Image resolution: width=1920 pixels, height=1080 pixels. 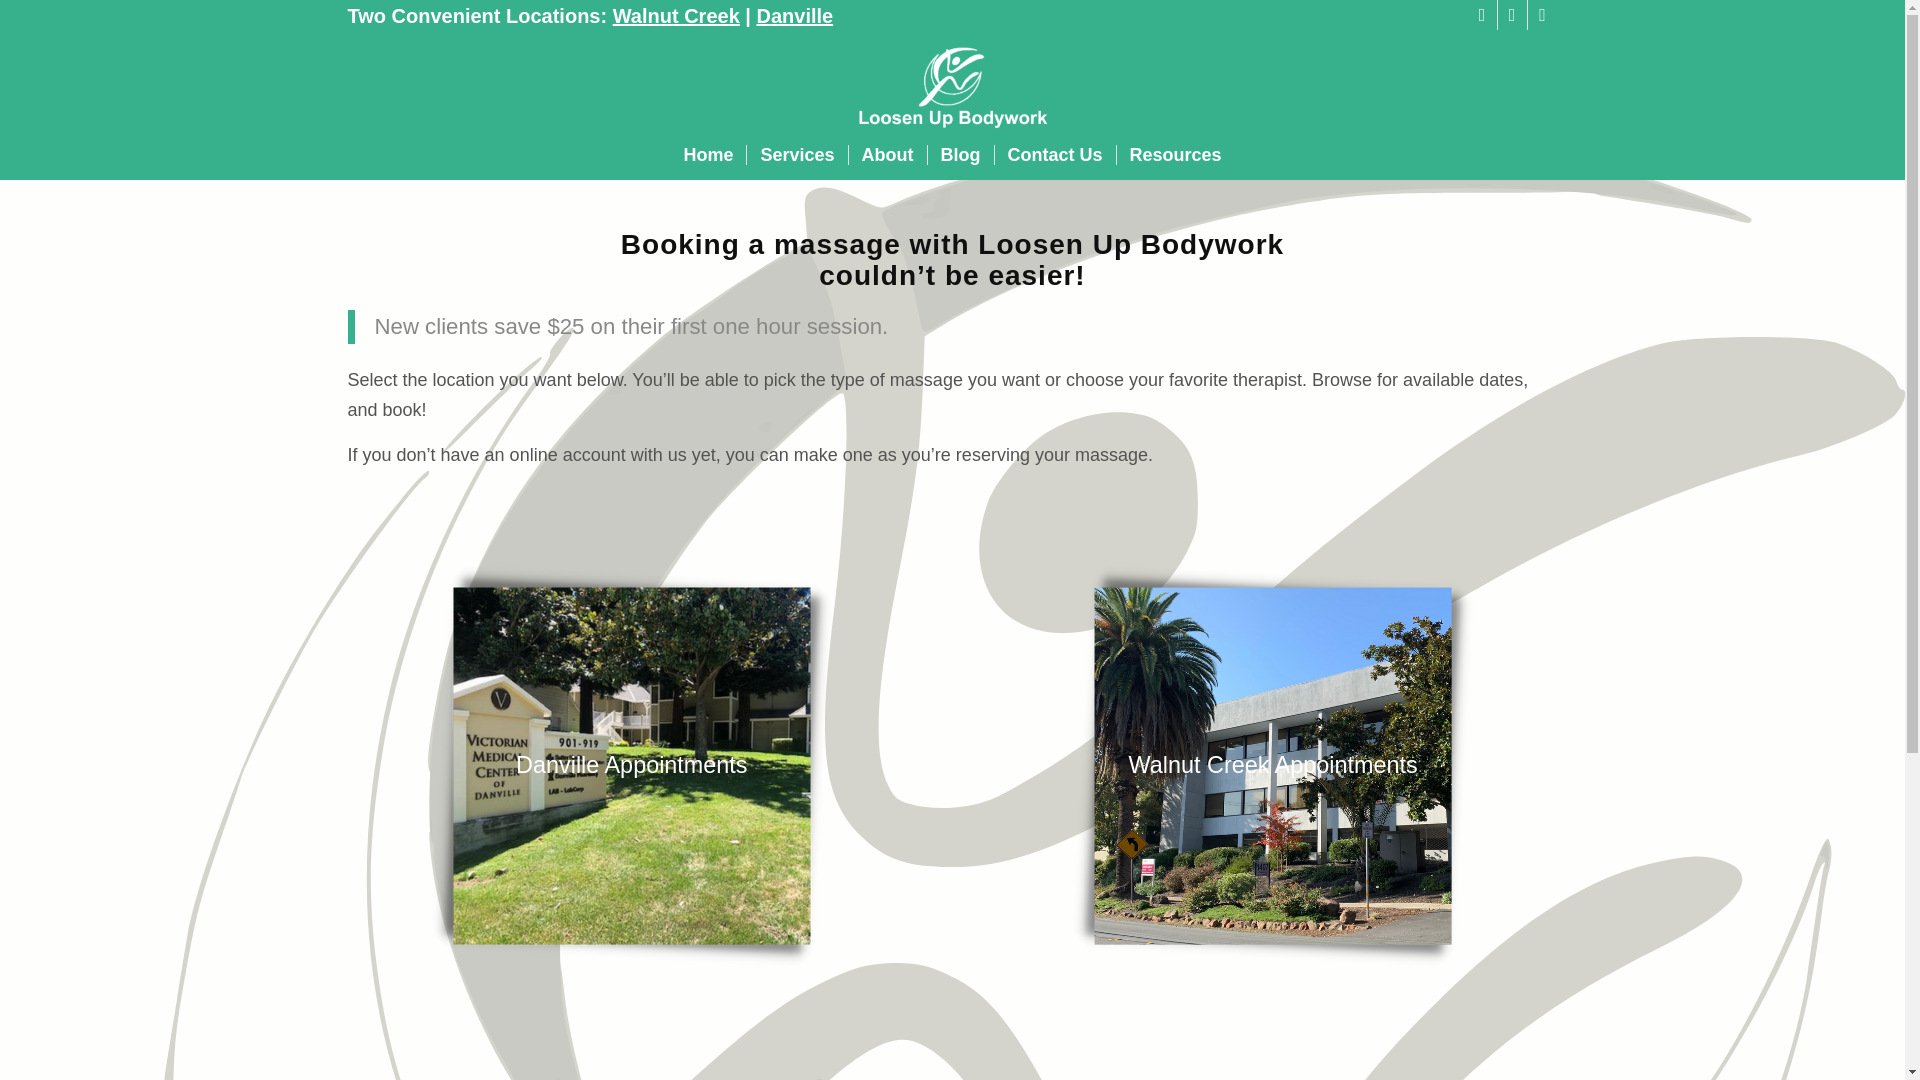 I want to click on Danville, so click(x=794, y=16).